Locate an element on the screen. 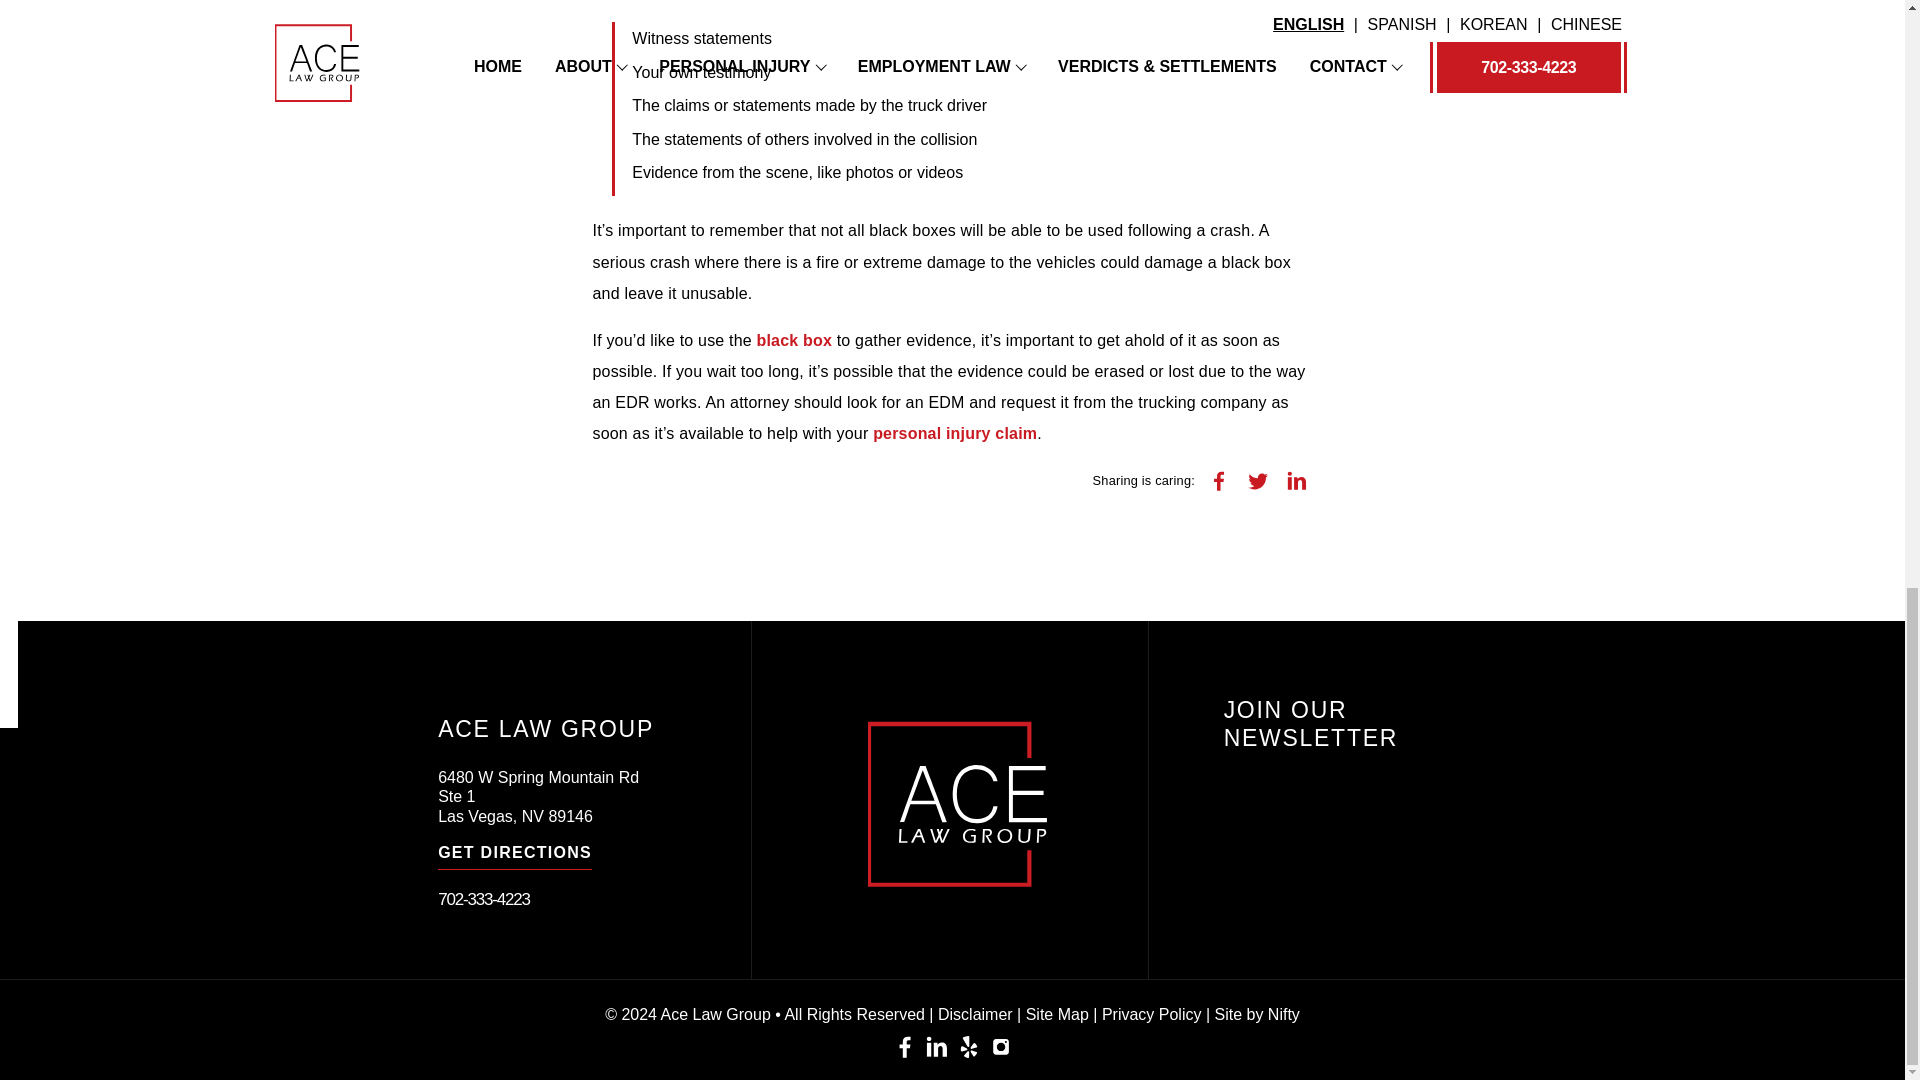 Image resolution: width=1920 pixels, height=1080 pixels. black box is located at coordinates (794, 340).